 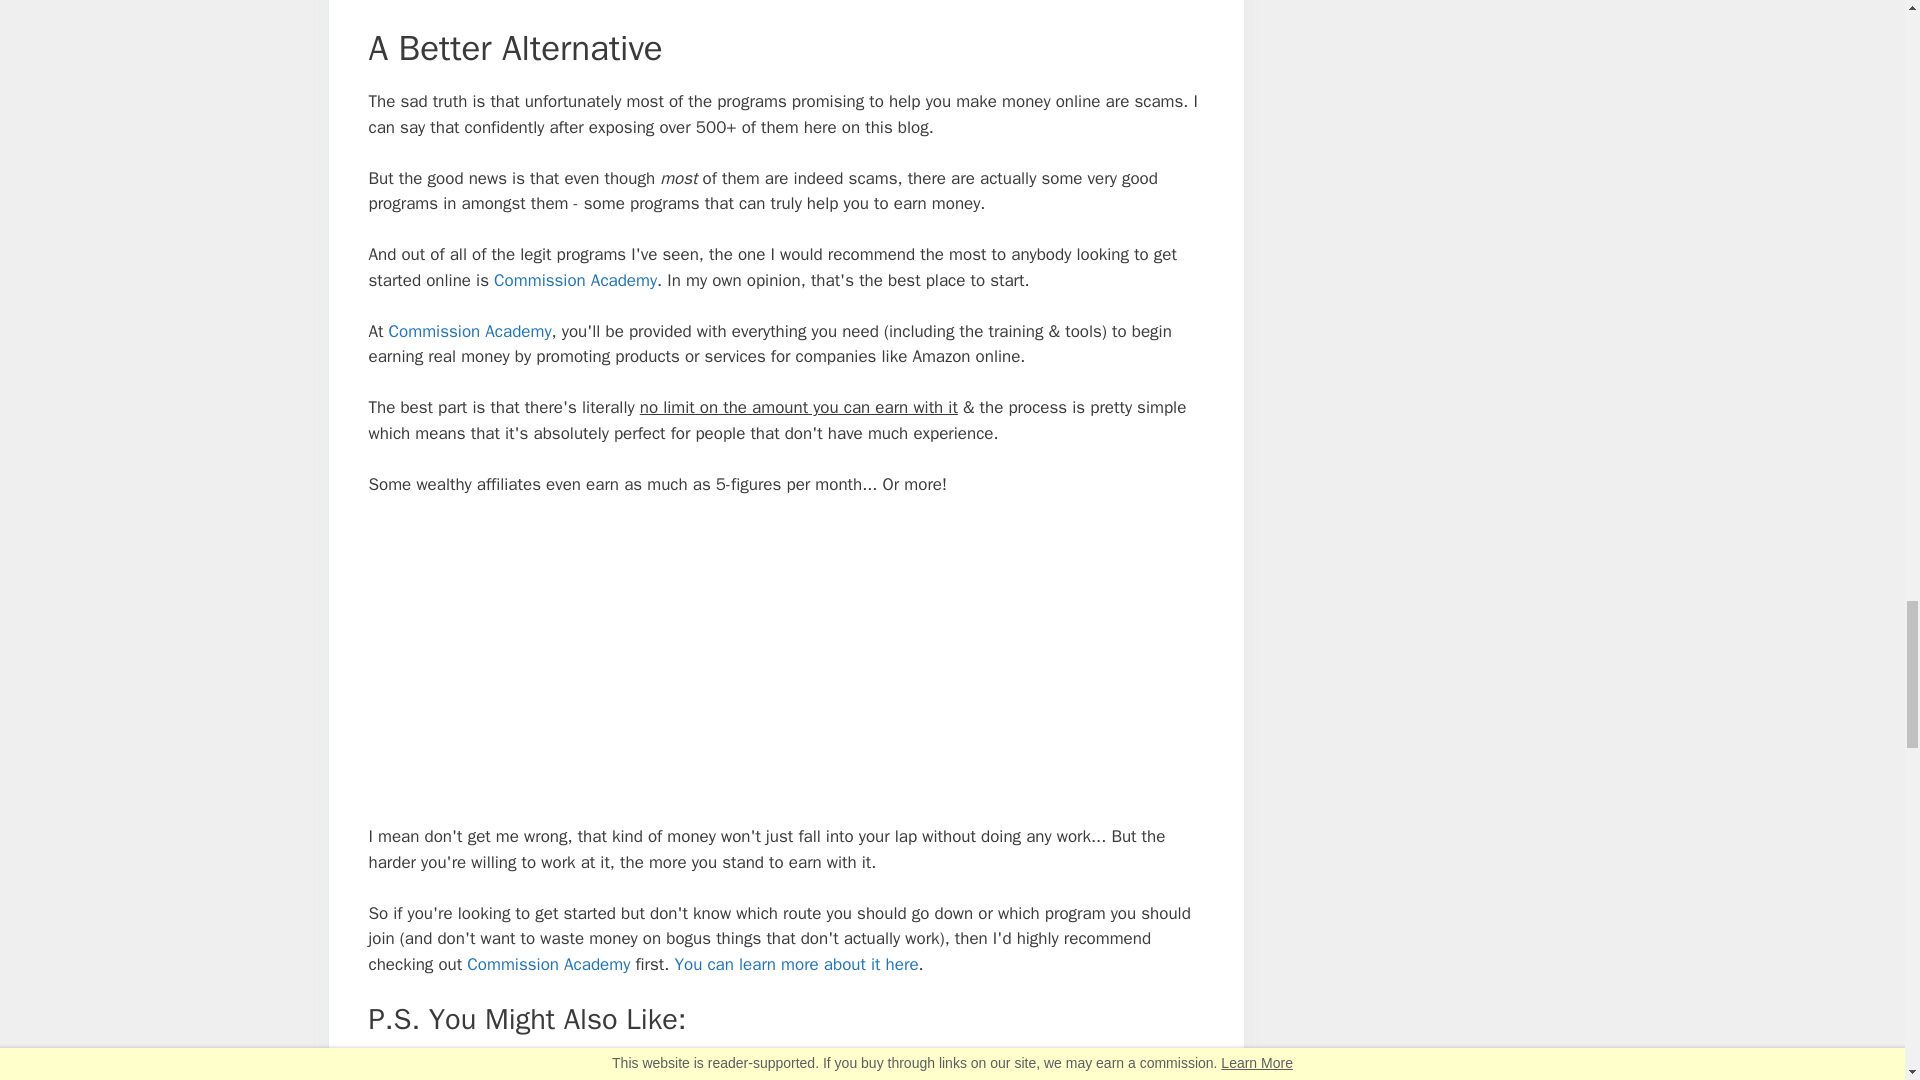 What do you see at coordinates (548, 964) in the screenshot?
I see `Commission Academy` at bounding box center [548, 964].